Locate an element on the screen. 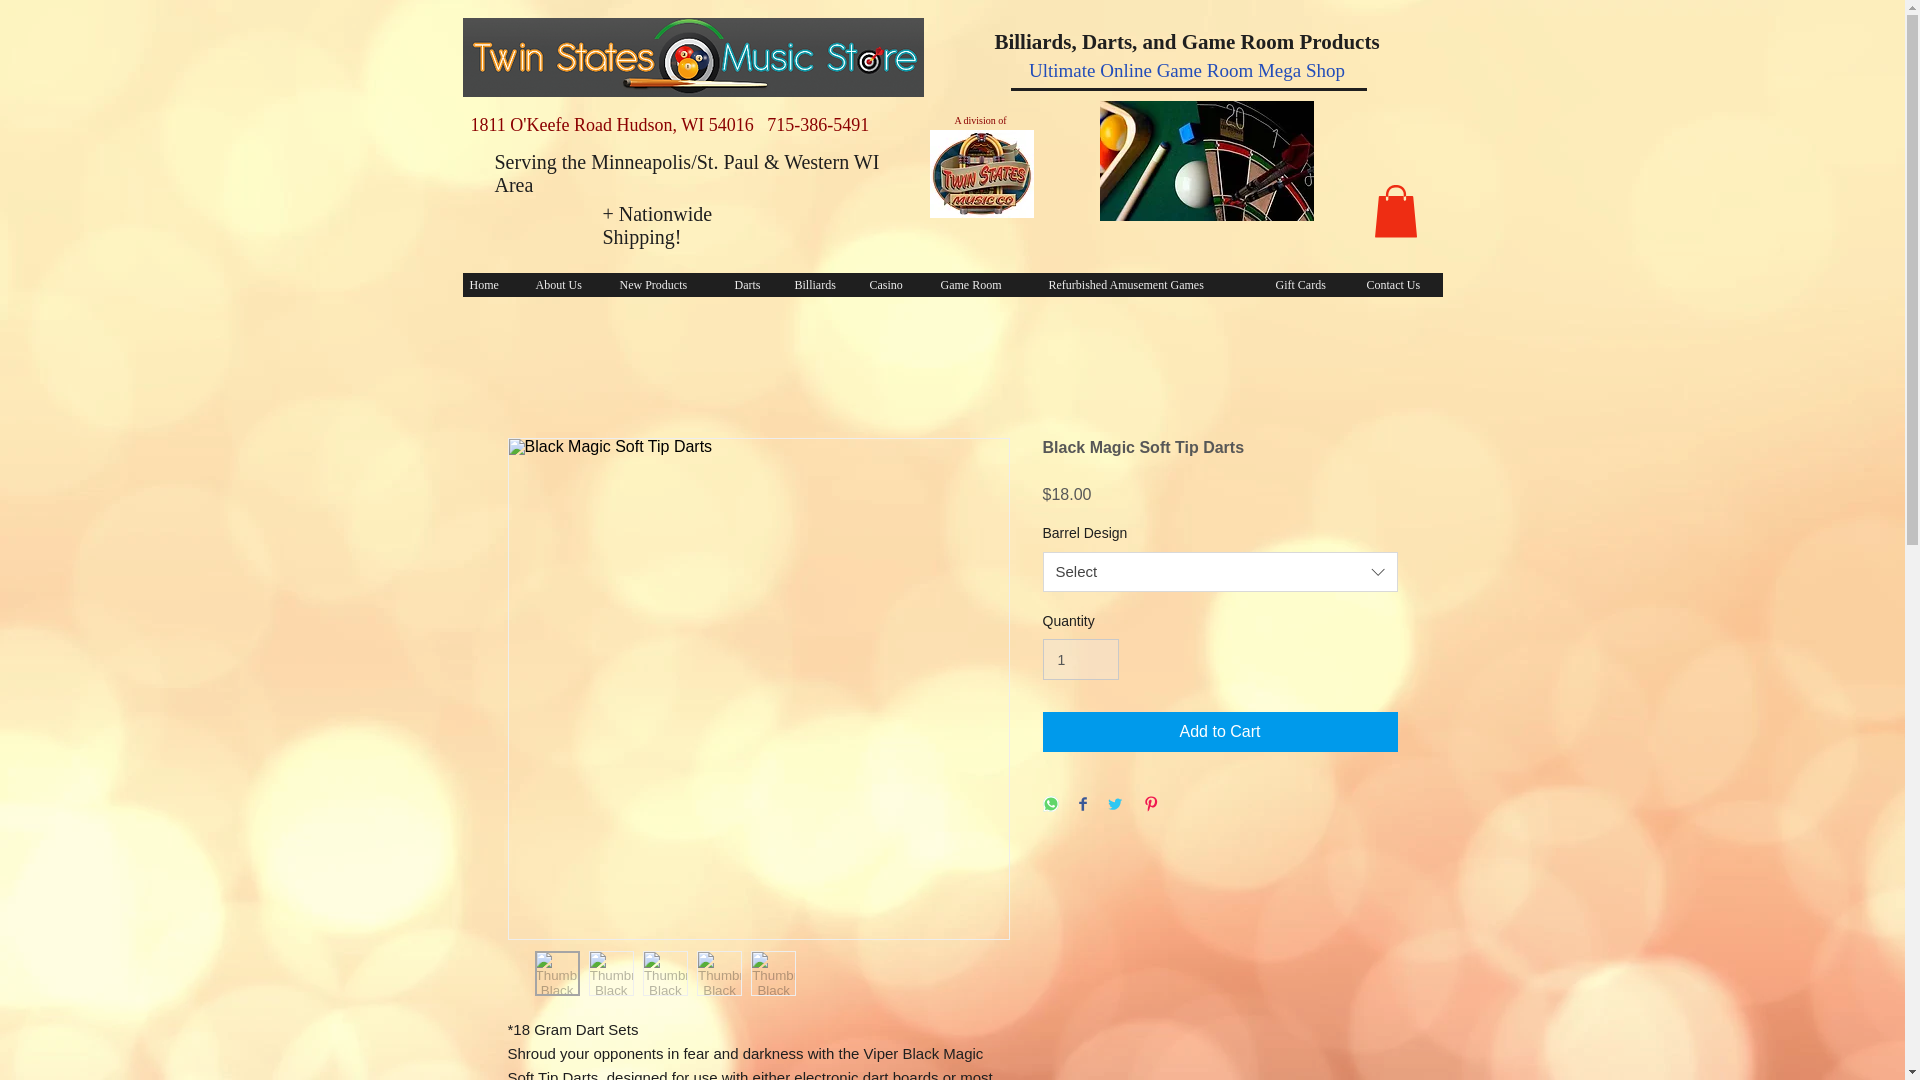  Billiards is located at coordinates (816, 285).